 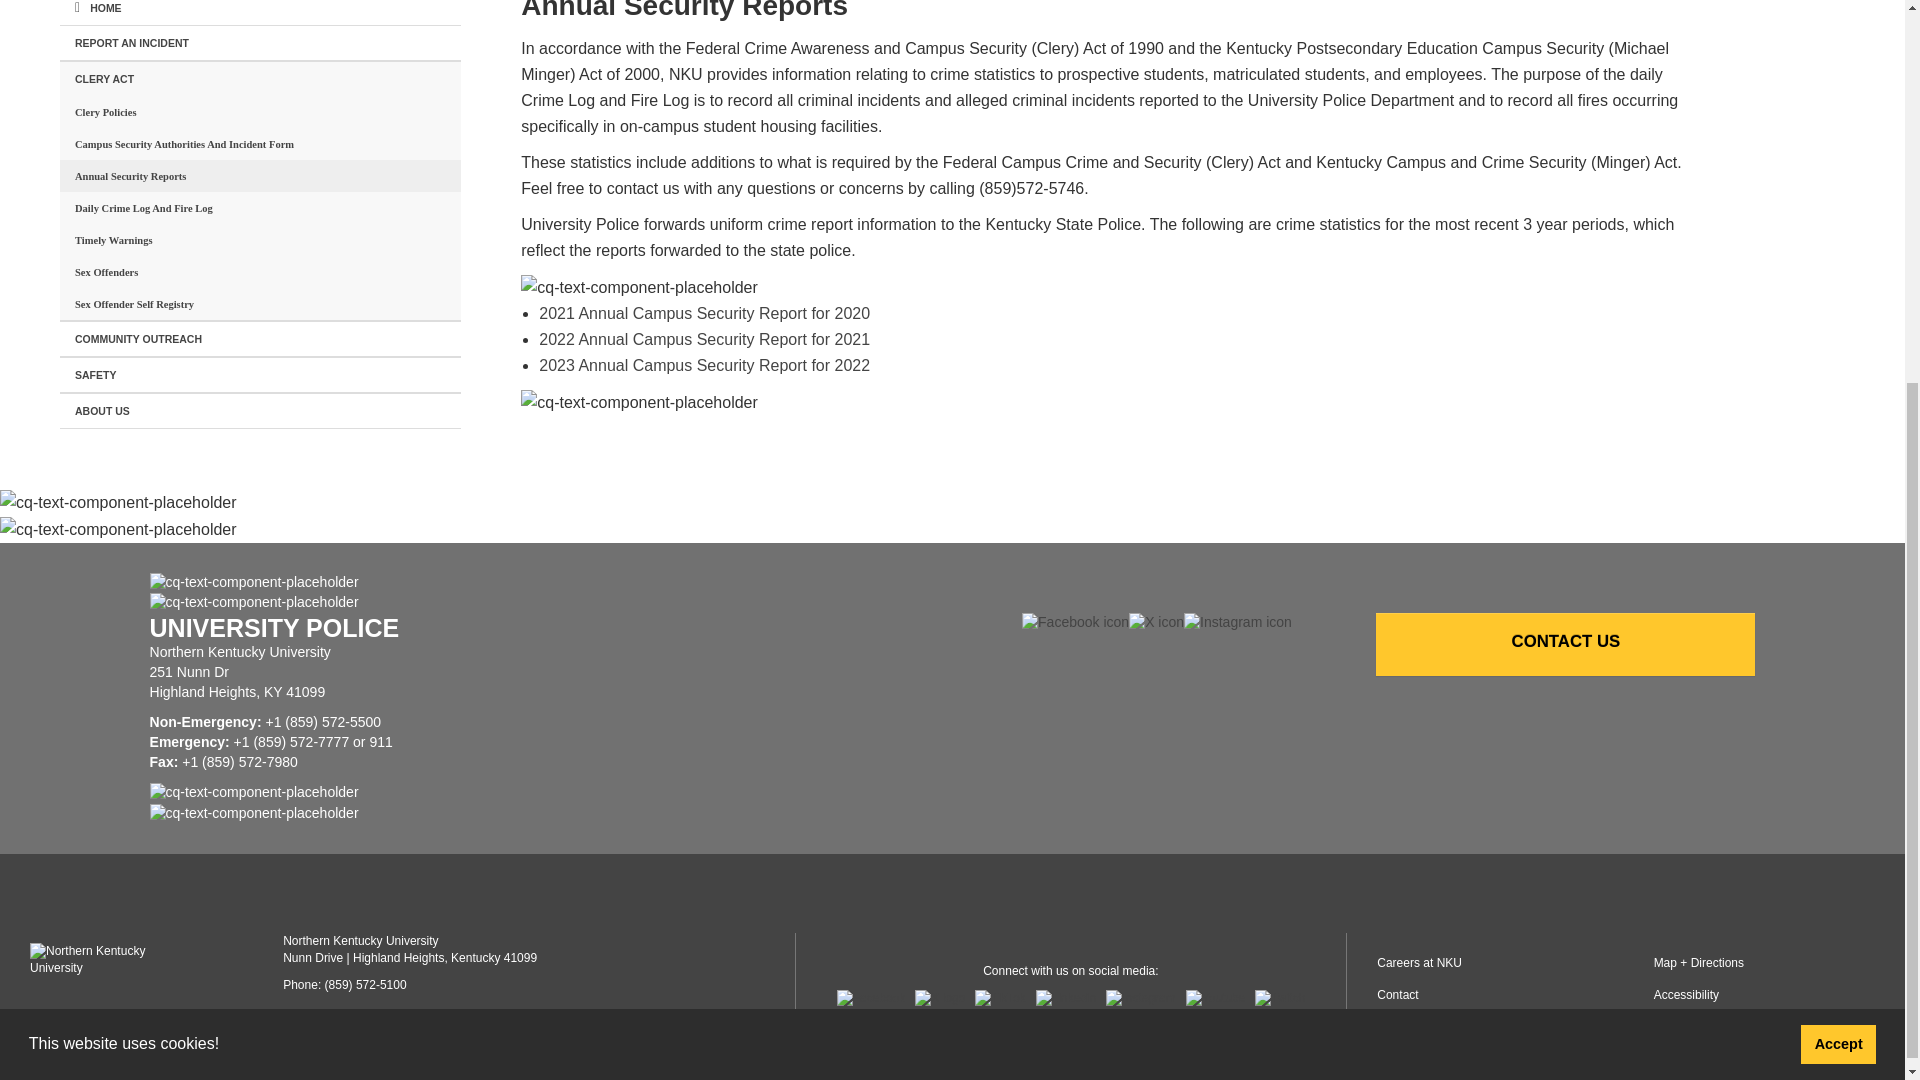 I want to click on Campus Security Authorities and Incident Form, so click(x=260, y=144).